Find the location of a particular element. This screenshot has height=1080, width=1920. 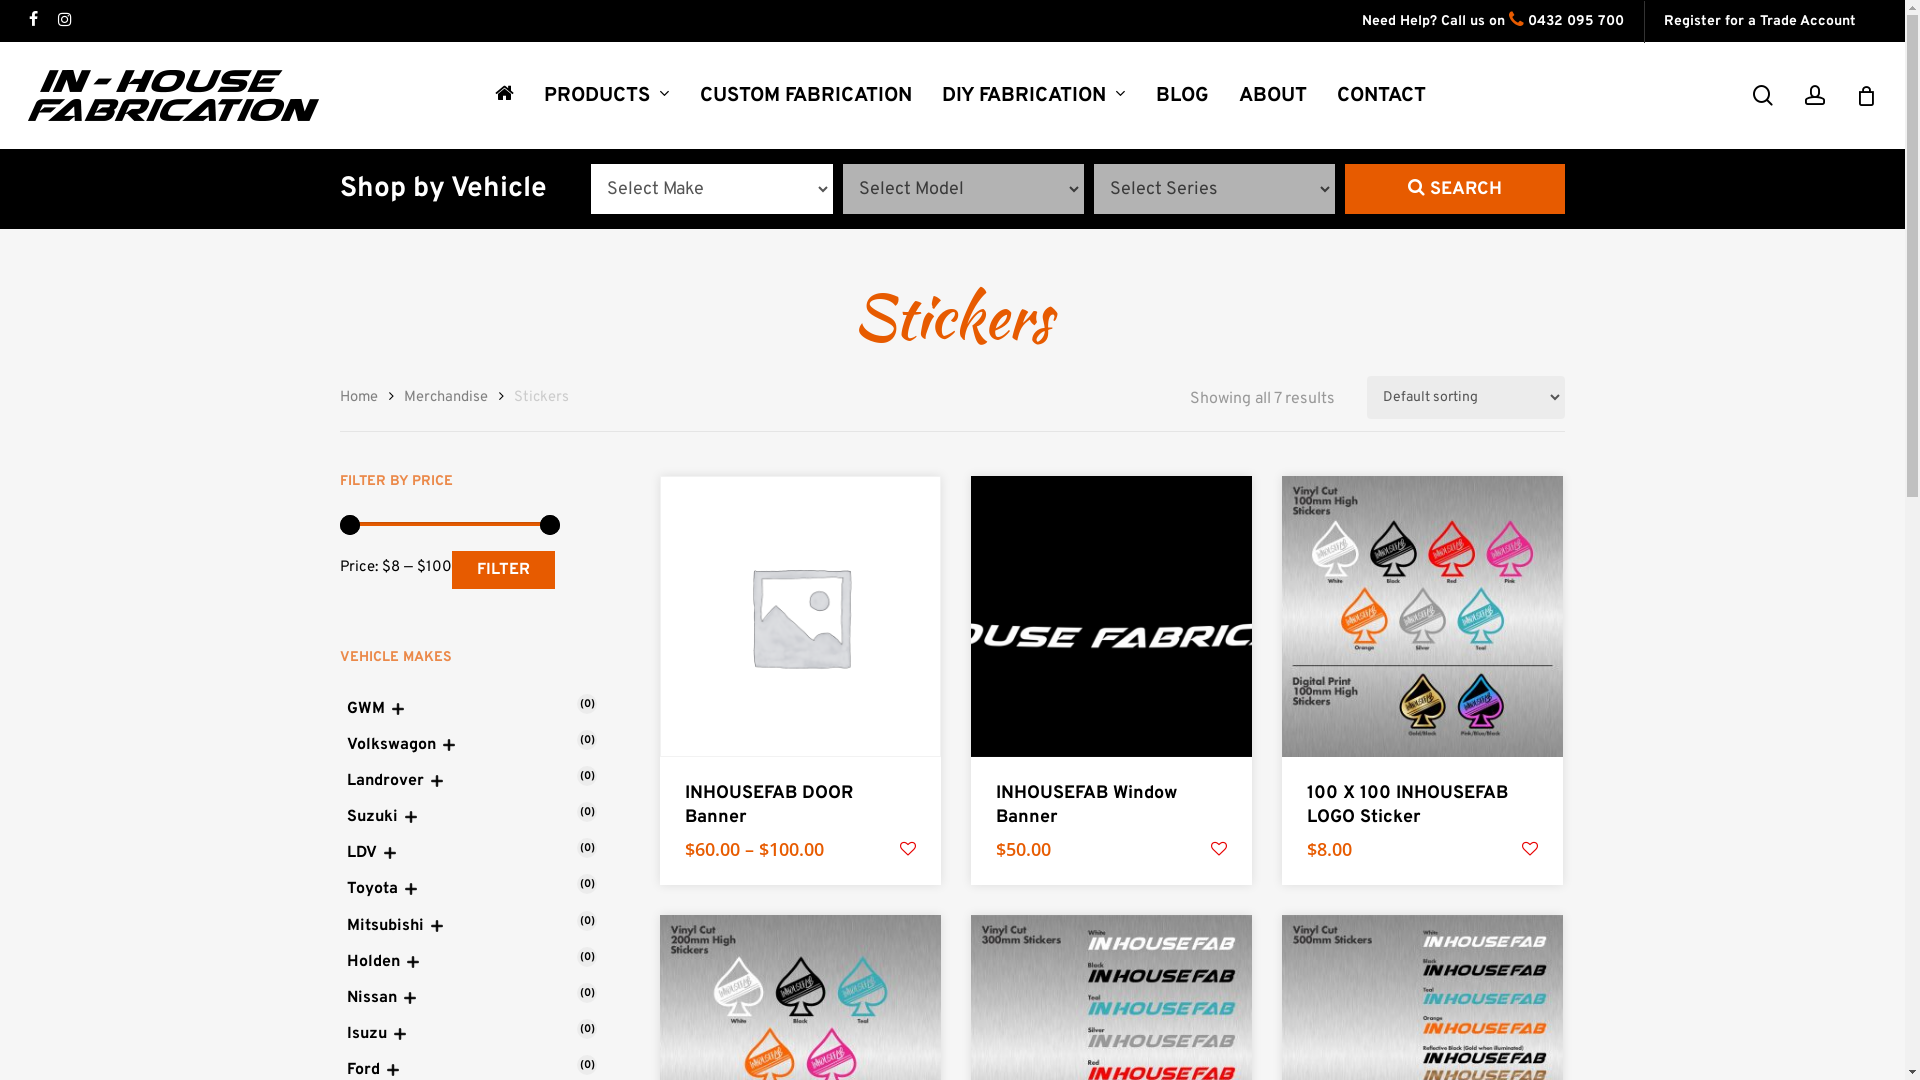

ABOUT is located at coordinates (1273, 96).